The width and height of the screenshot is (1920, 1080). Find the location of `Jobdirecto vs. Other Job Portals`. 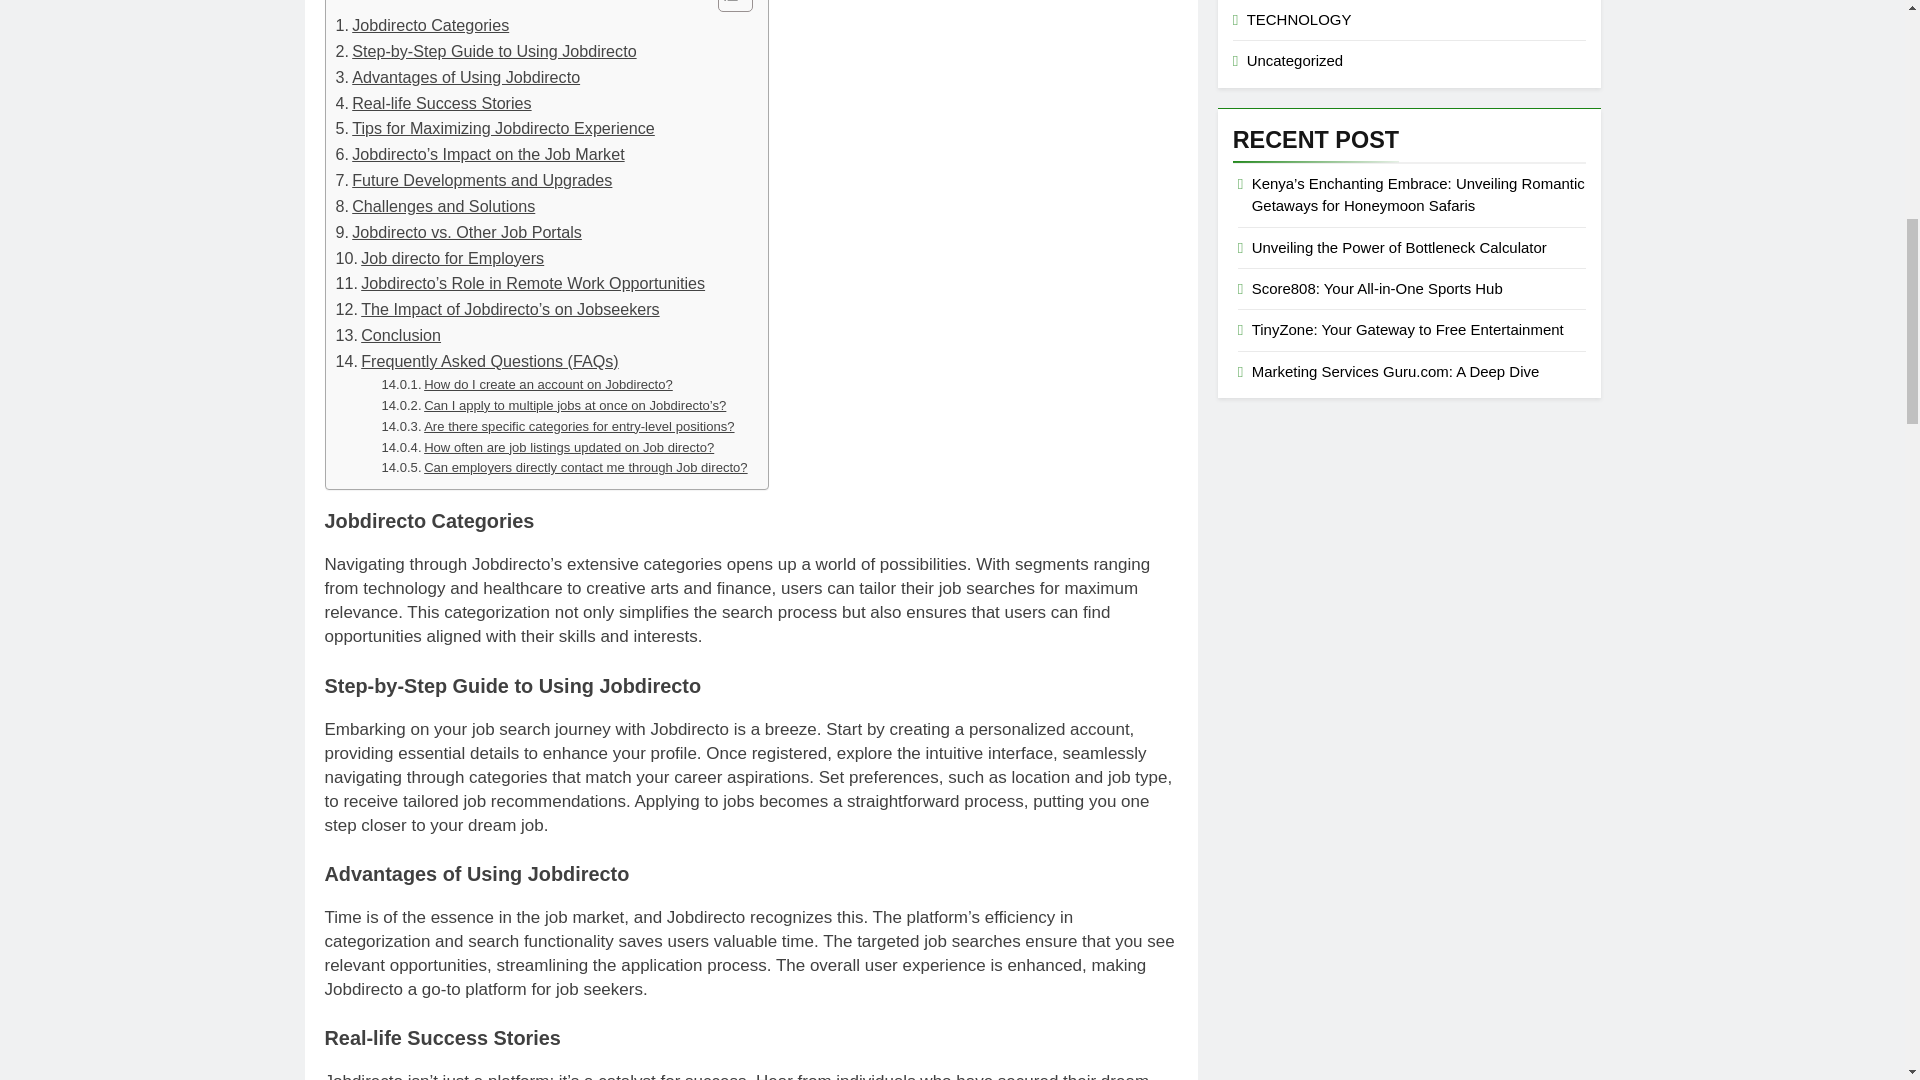

Jobdirecto vs. Other Job Portals is located at coordinates (458, 233).